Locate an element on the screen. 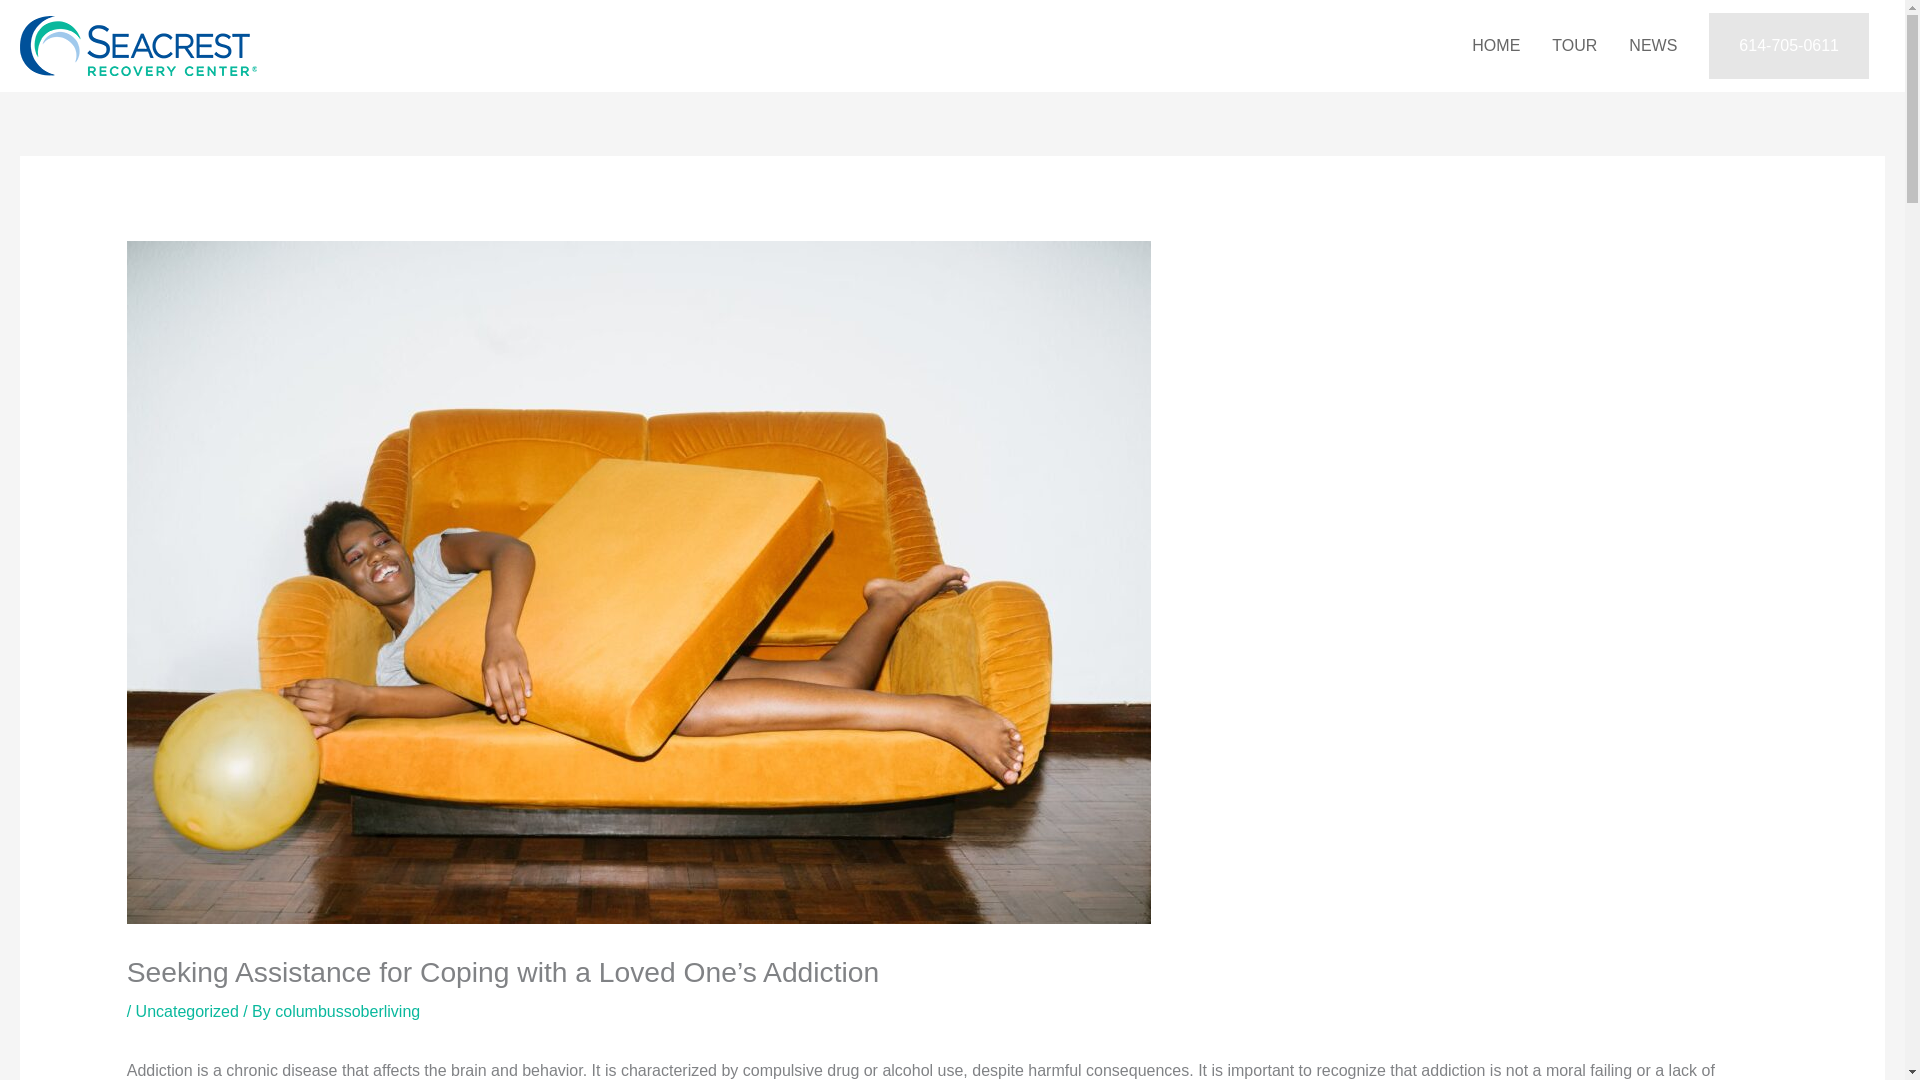 This screenshot has height=1080, width=1920. TOUR is located at coordinates (1574, 46).